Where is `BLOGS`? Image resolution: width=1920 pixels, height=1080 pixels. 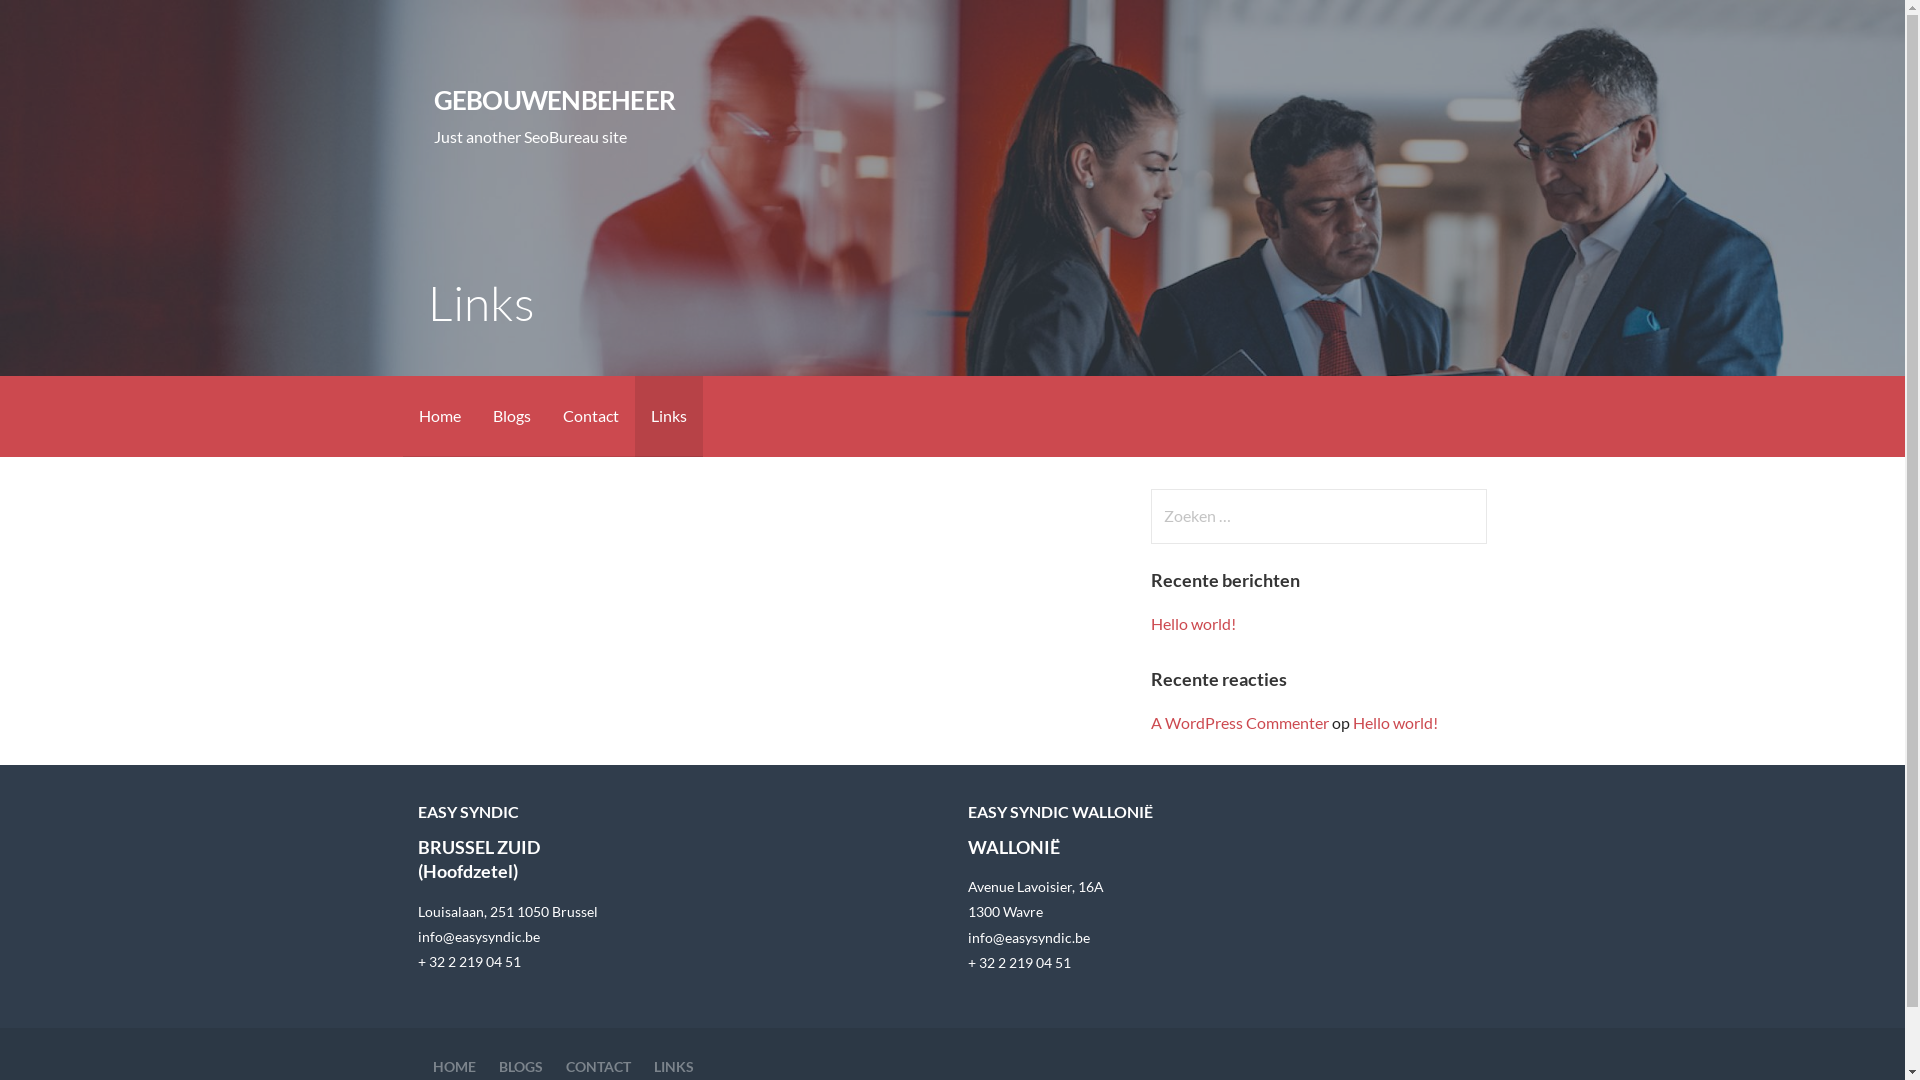 BLOGS is located at coordinates (520, 1066).